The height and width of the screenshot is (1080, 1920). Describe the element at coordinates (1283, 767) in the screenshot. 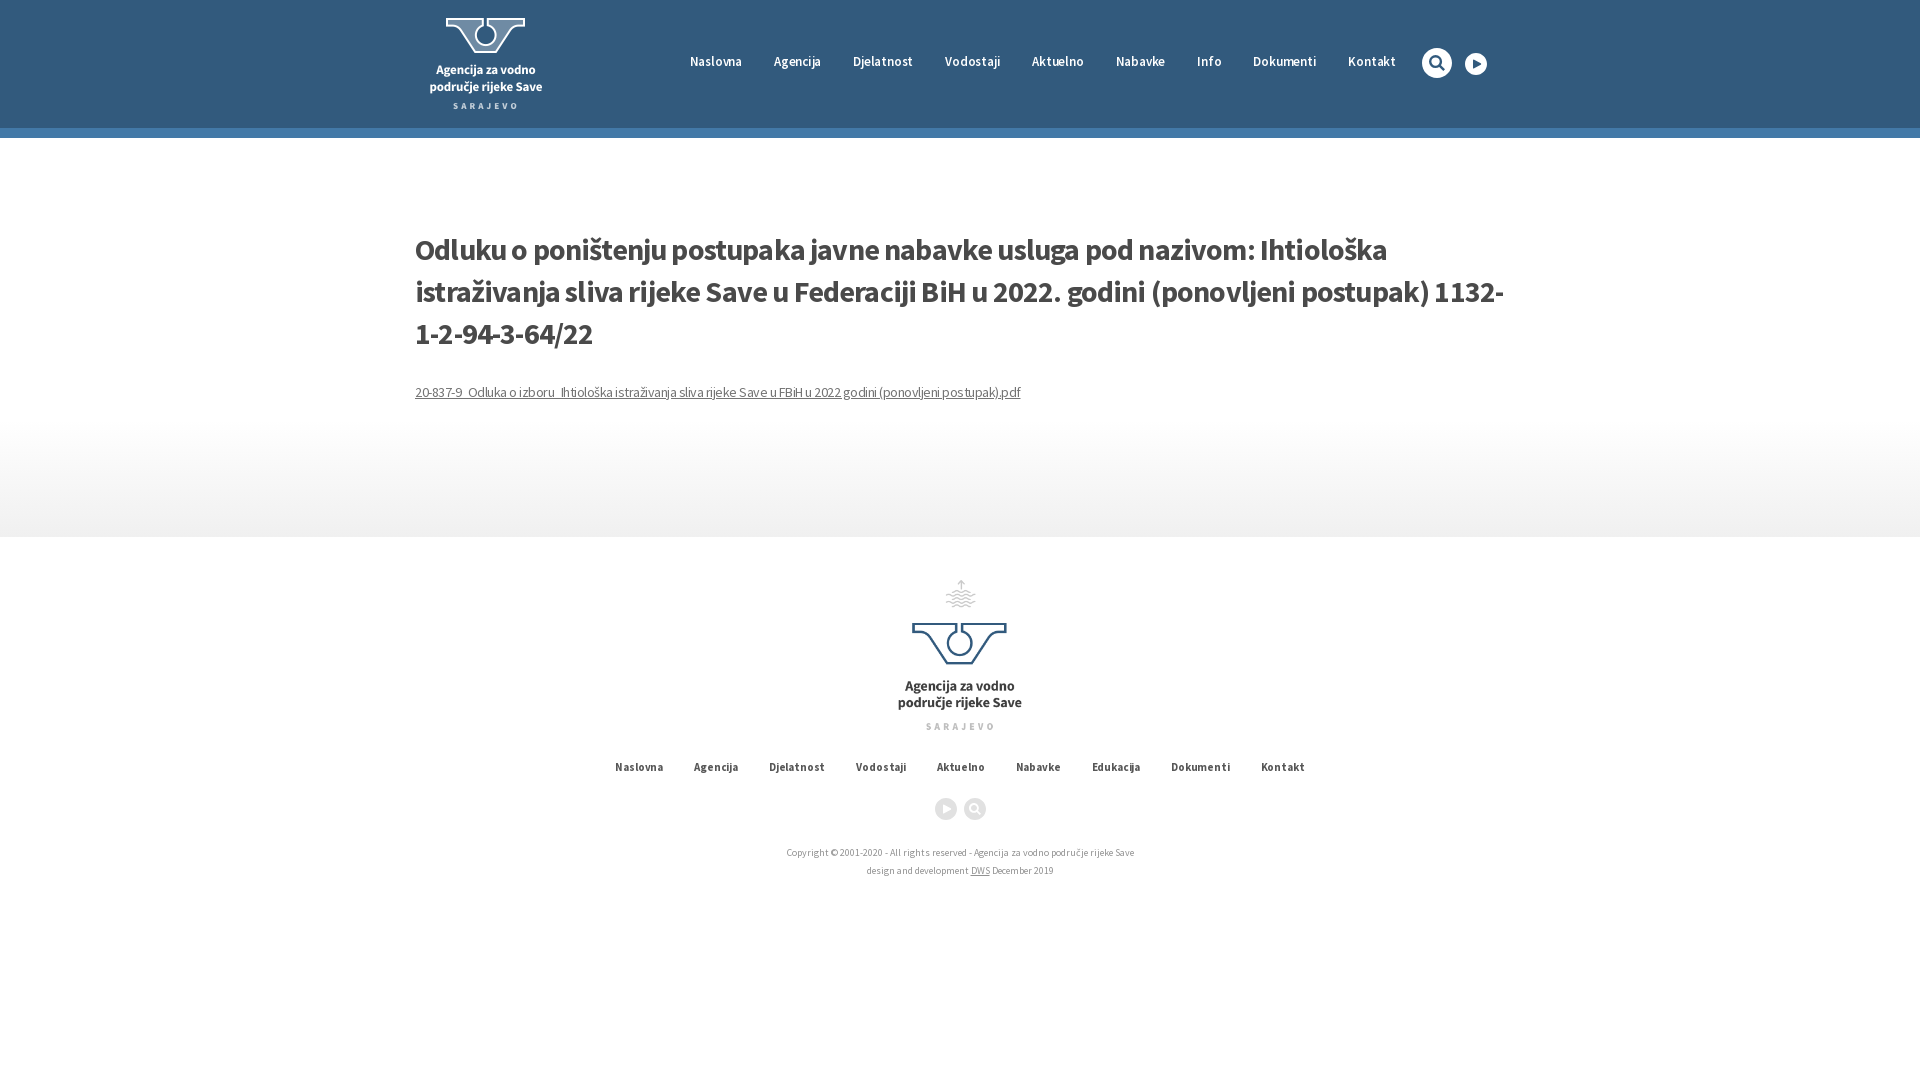

I see `Kontakt` at that location.